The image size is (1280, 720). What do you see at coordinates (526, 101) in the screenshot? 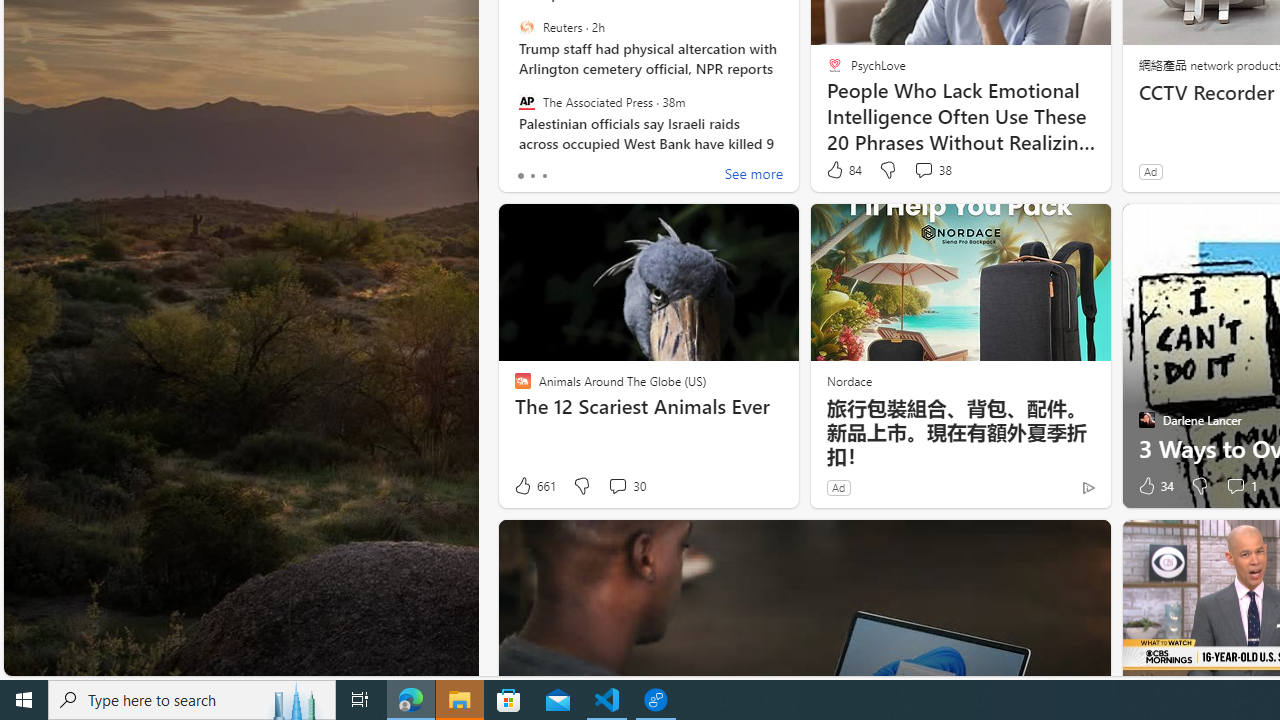
I see `The Associated Press` at bounding box center [526, 101].